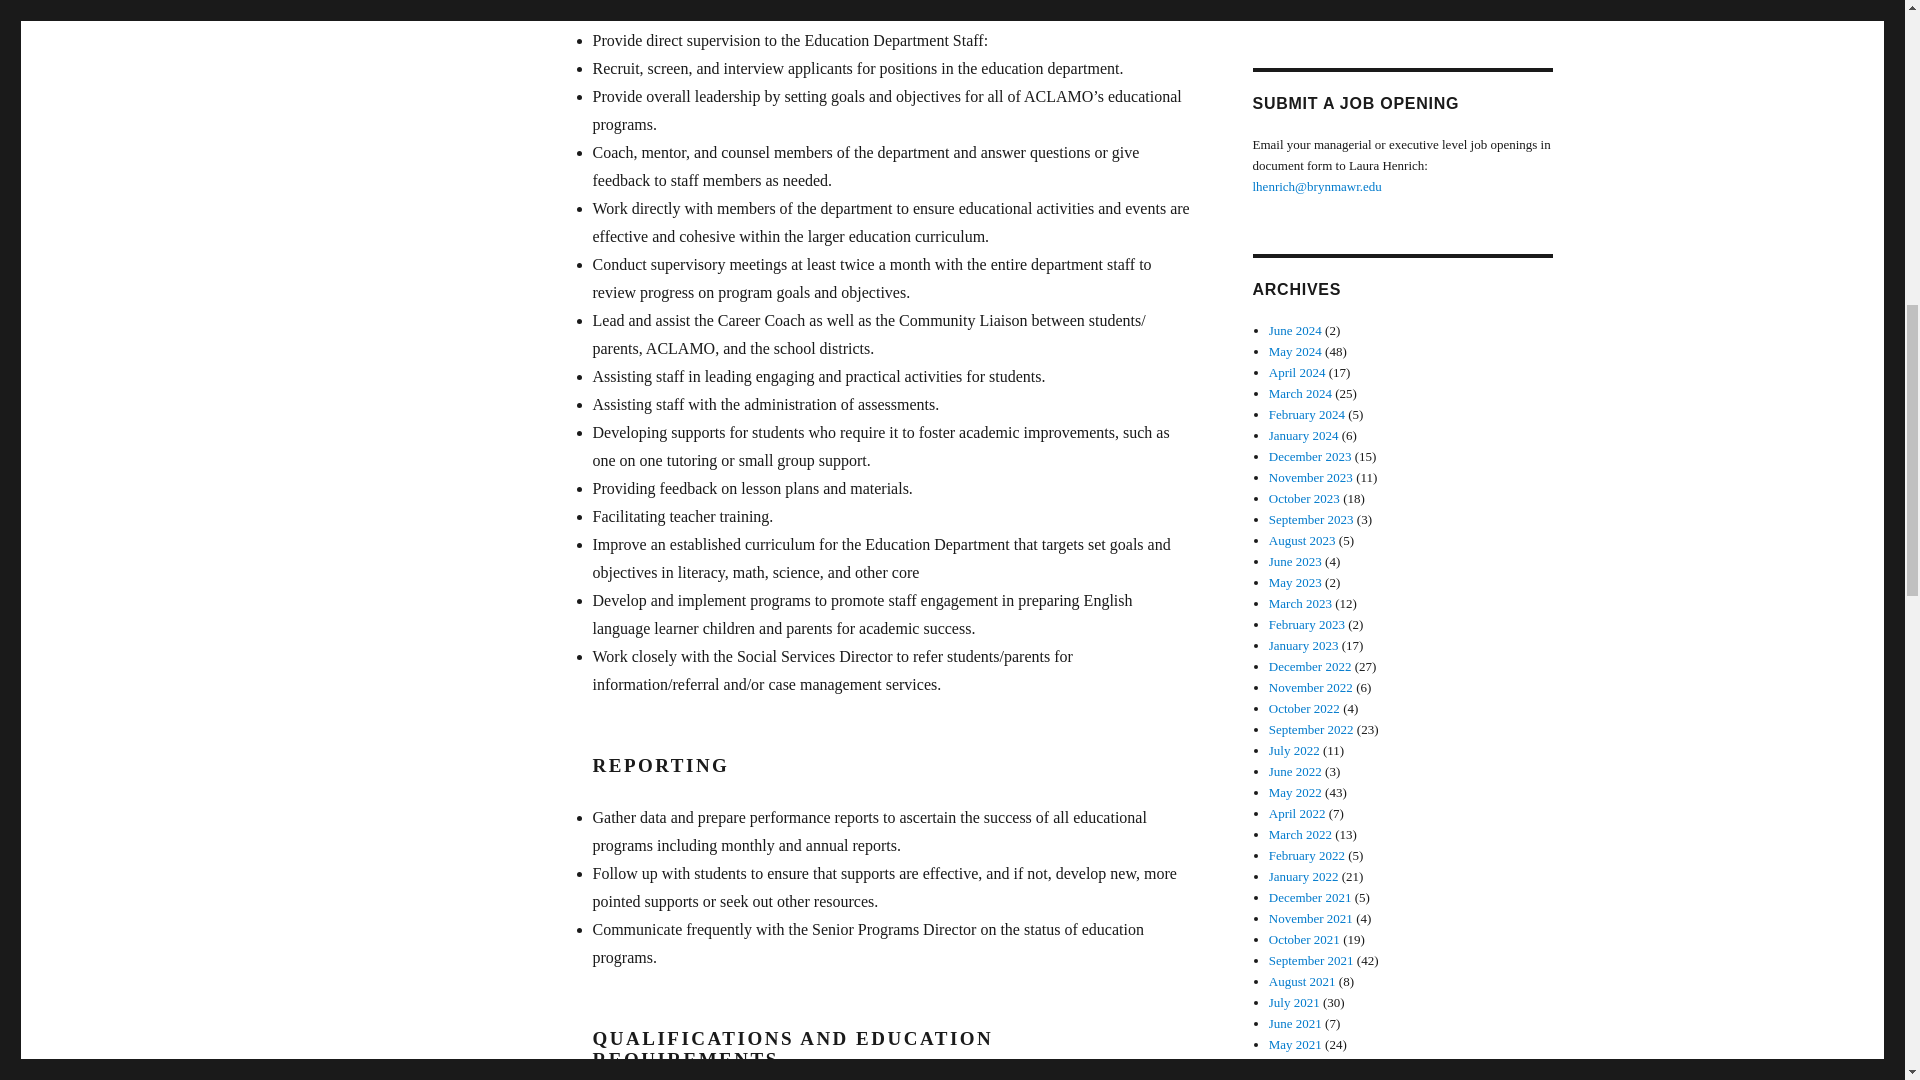  I want to click on November 2022, so click(1311, 688).